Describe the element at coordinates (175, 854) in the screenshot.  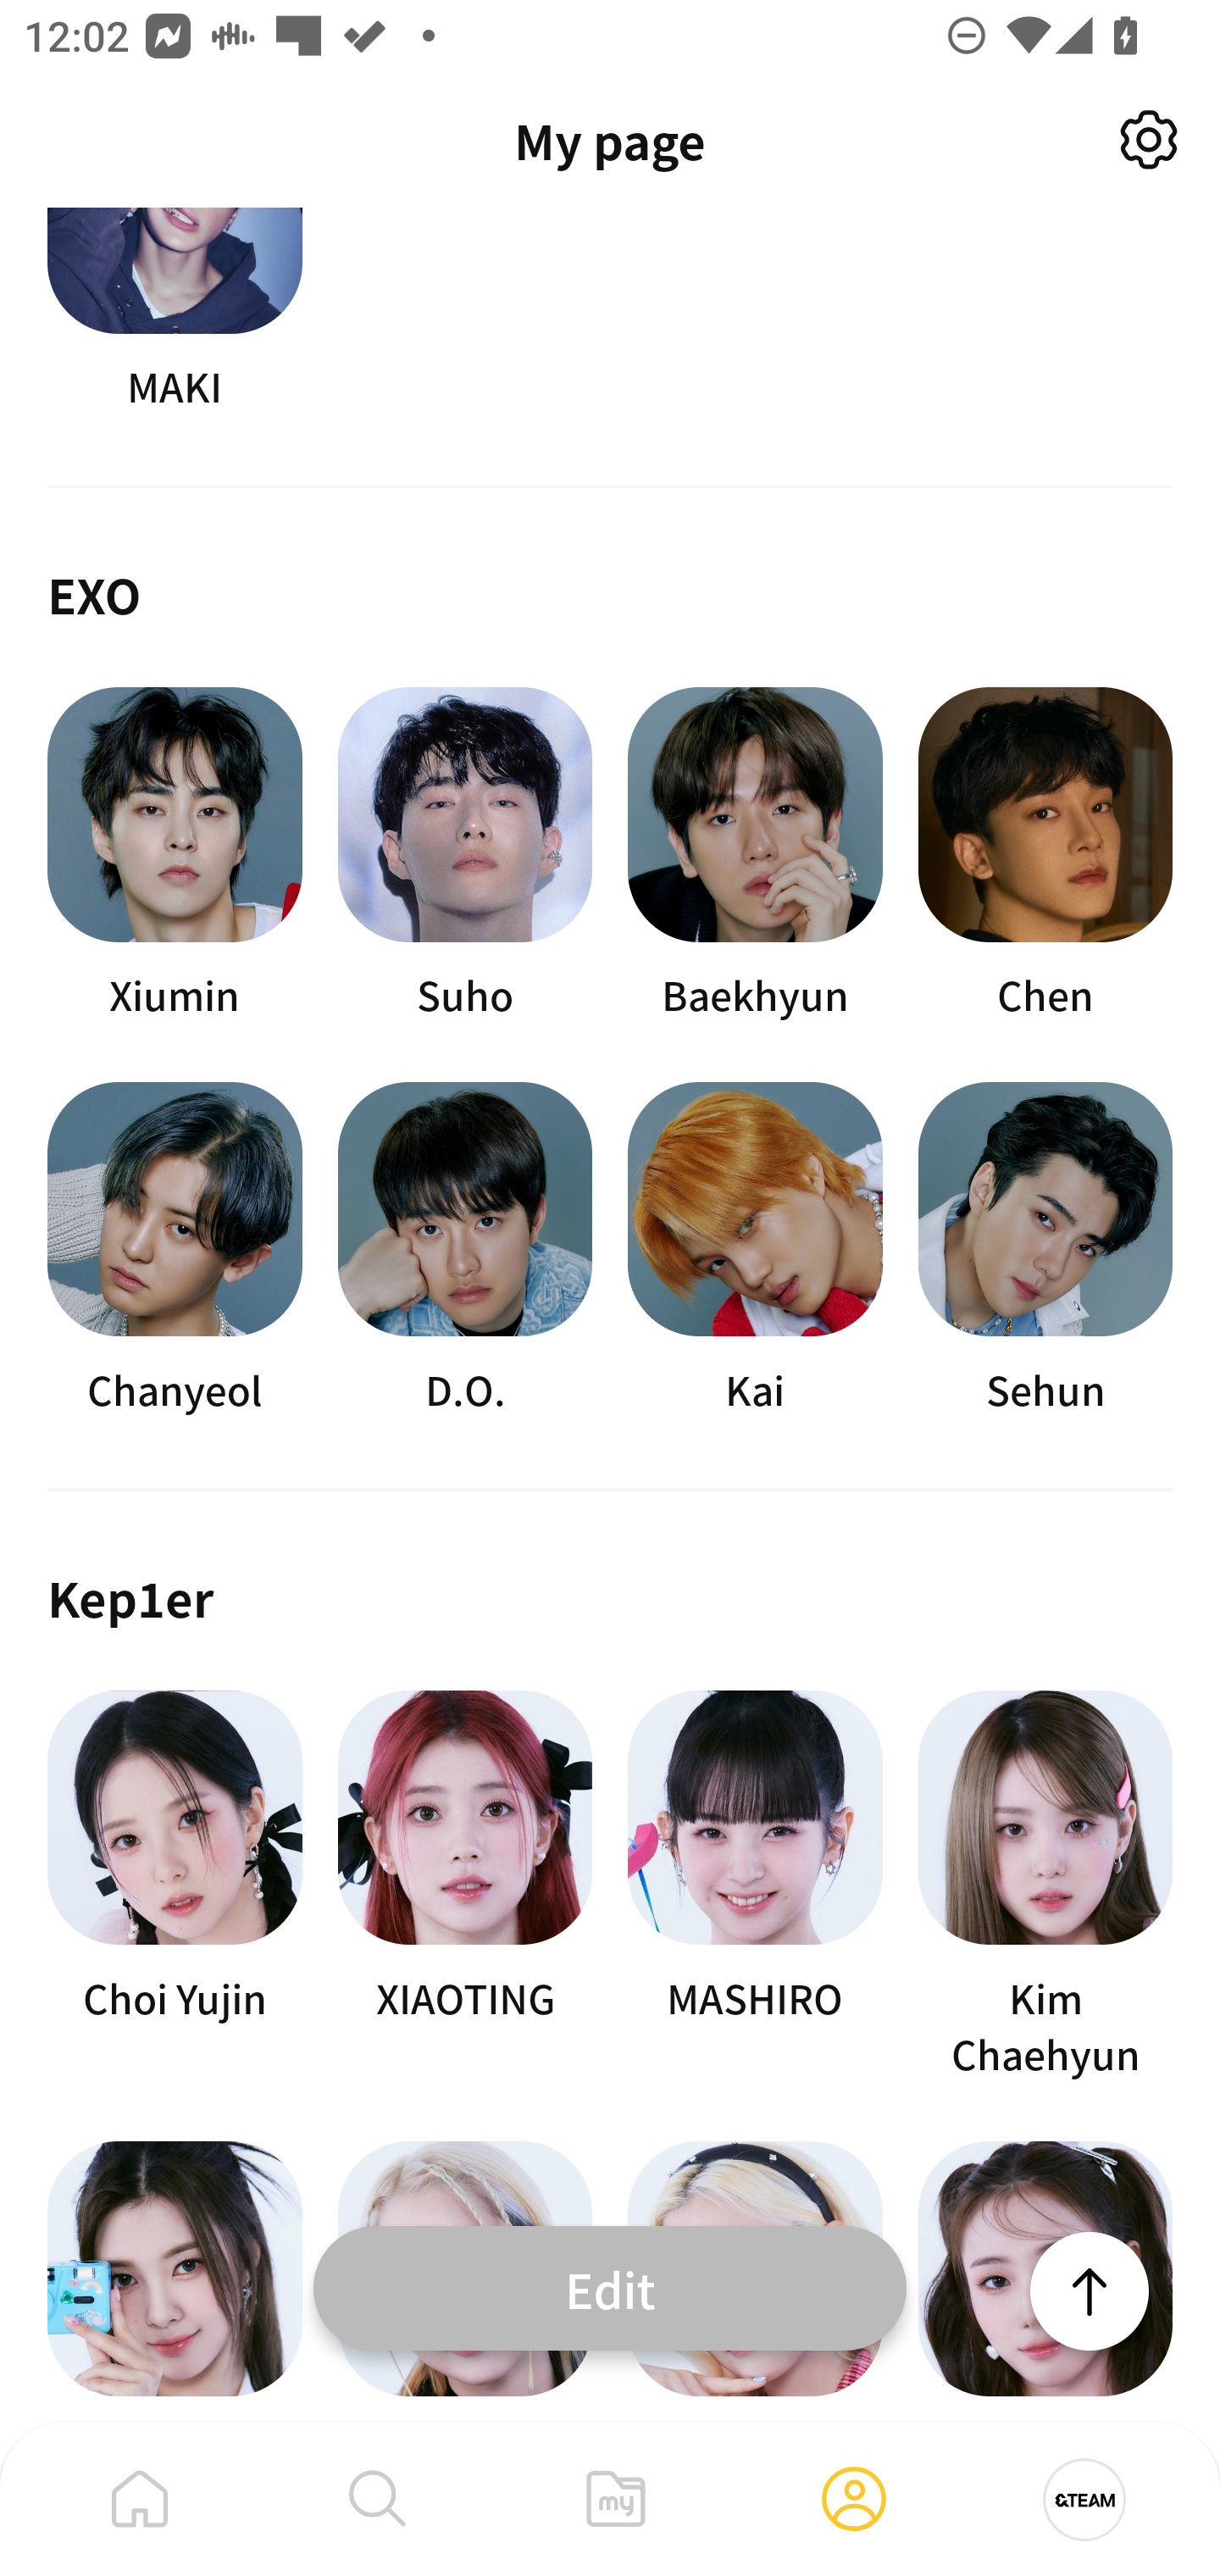
I see `Xiumin` at that location.